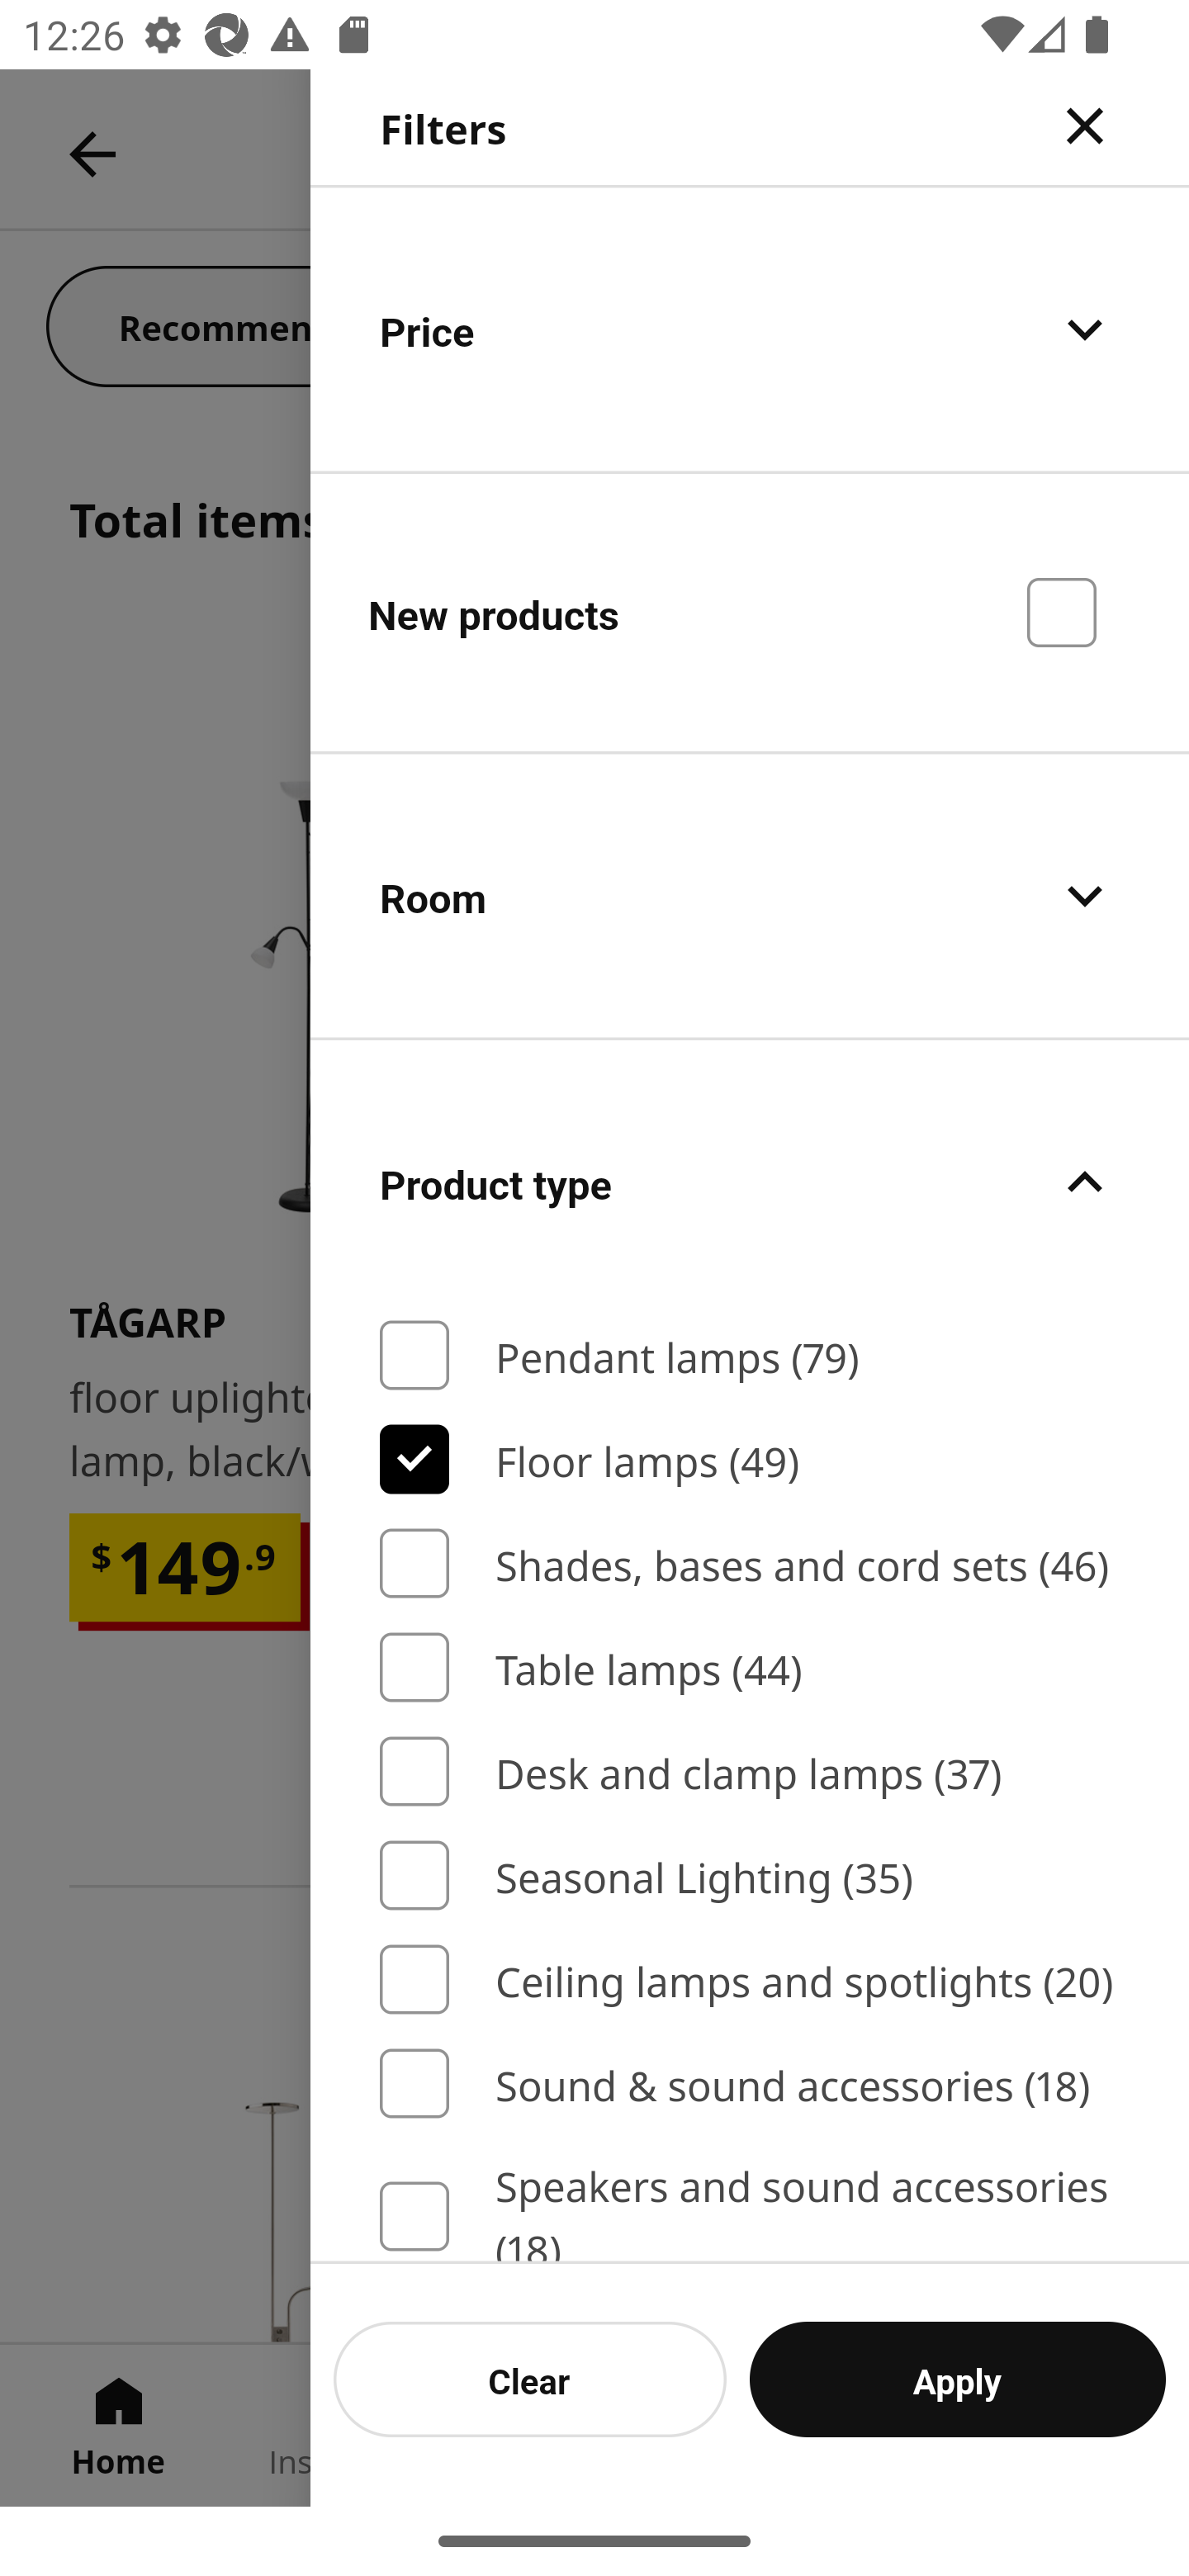 The image size is (1189, 2576). Describe the element at coordinates (750, 1770) in the screenshot. I see `Desk and clamp lamps (37)` at that location.